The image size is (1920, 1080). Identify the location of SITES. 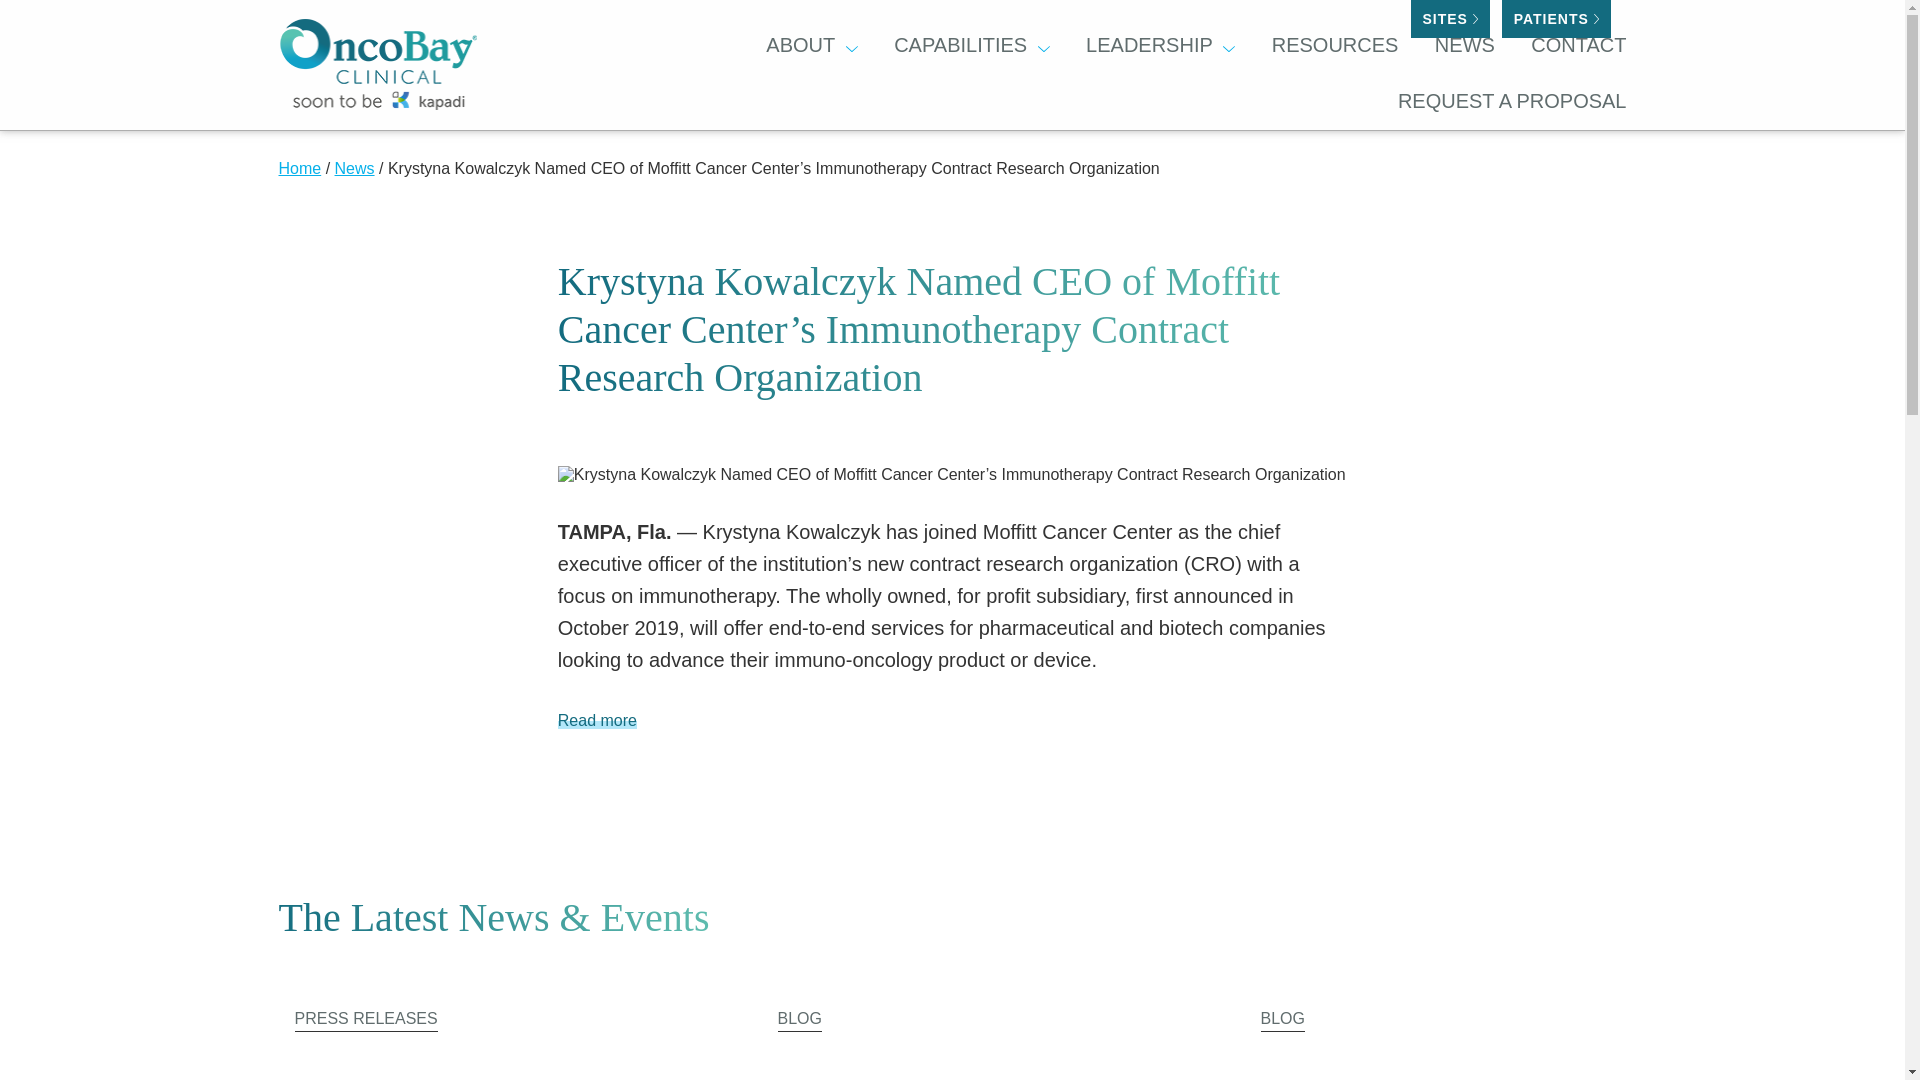
(1450, 18).